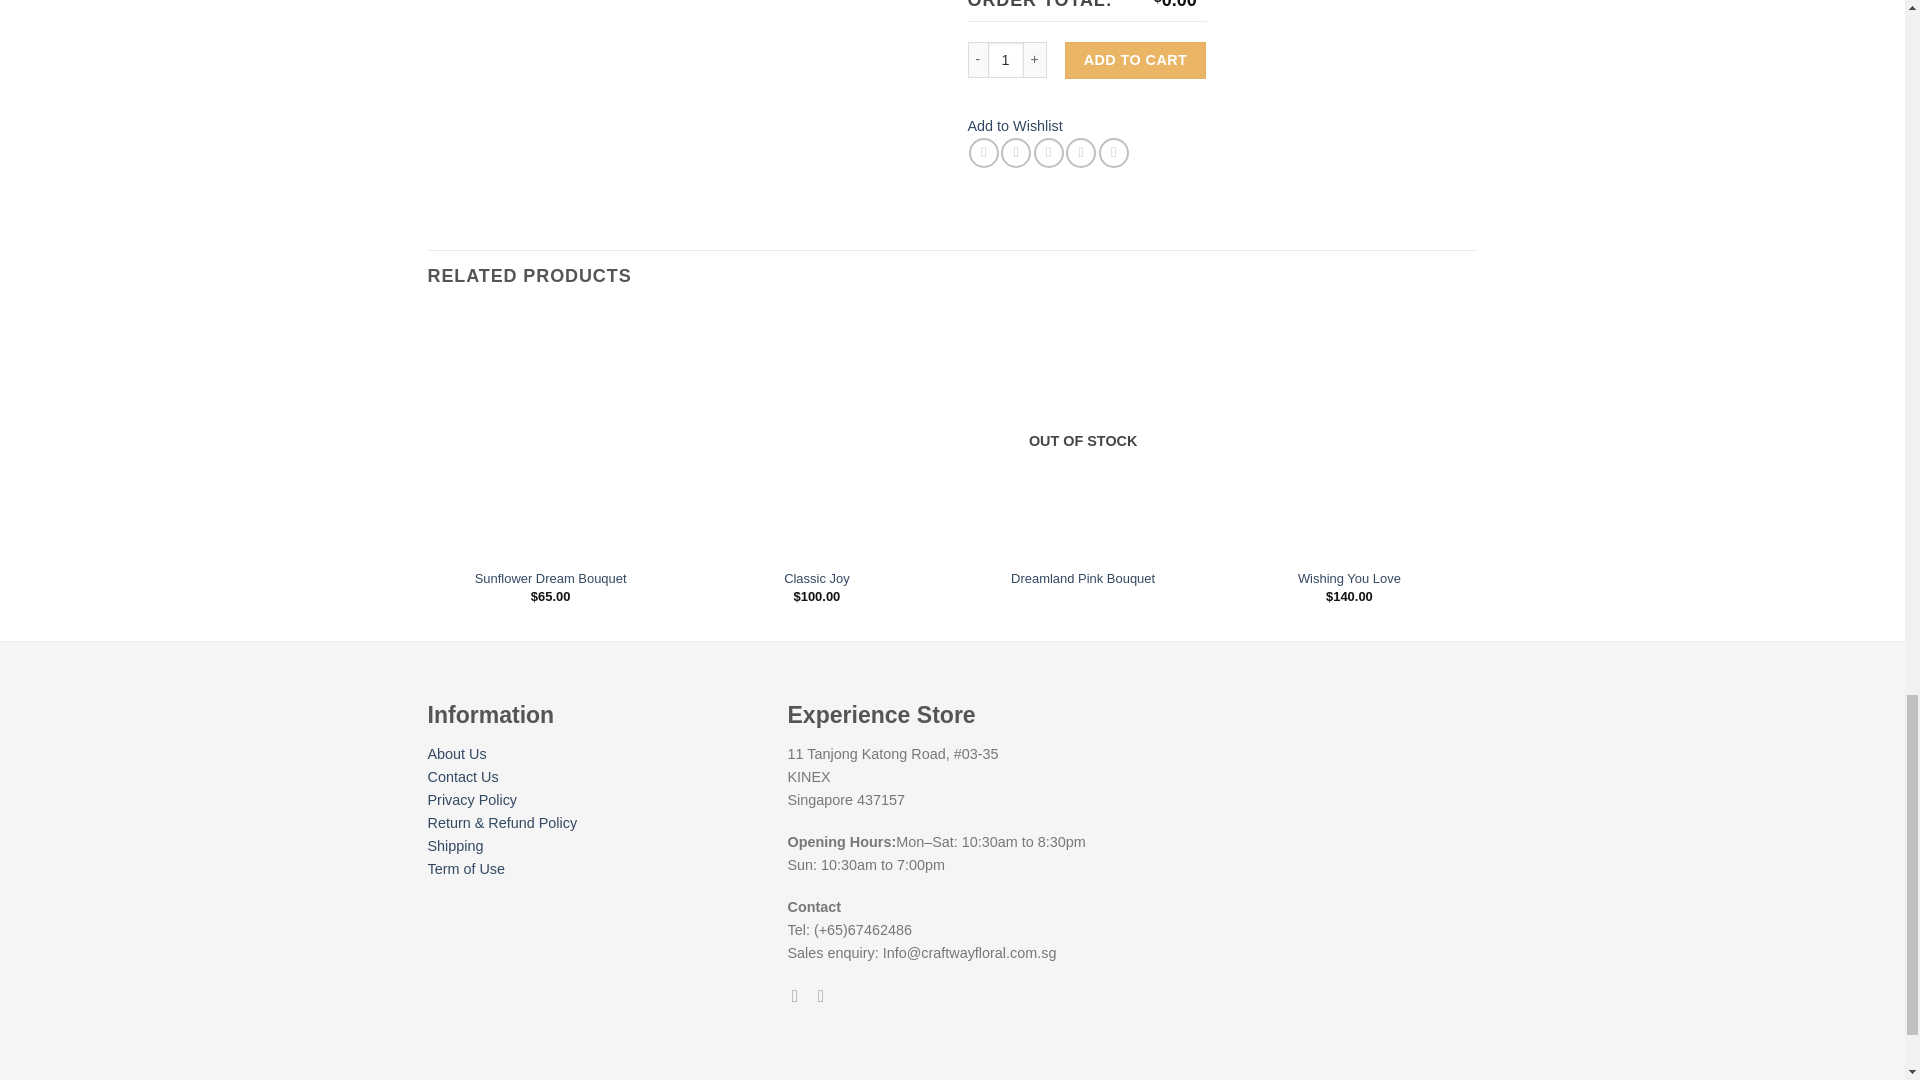  I want to click on Pin on Pinterest, so click(1080, 153).